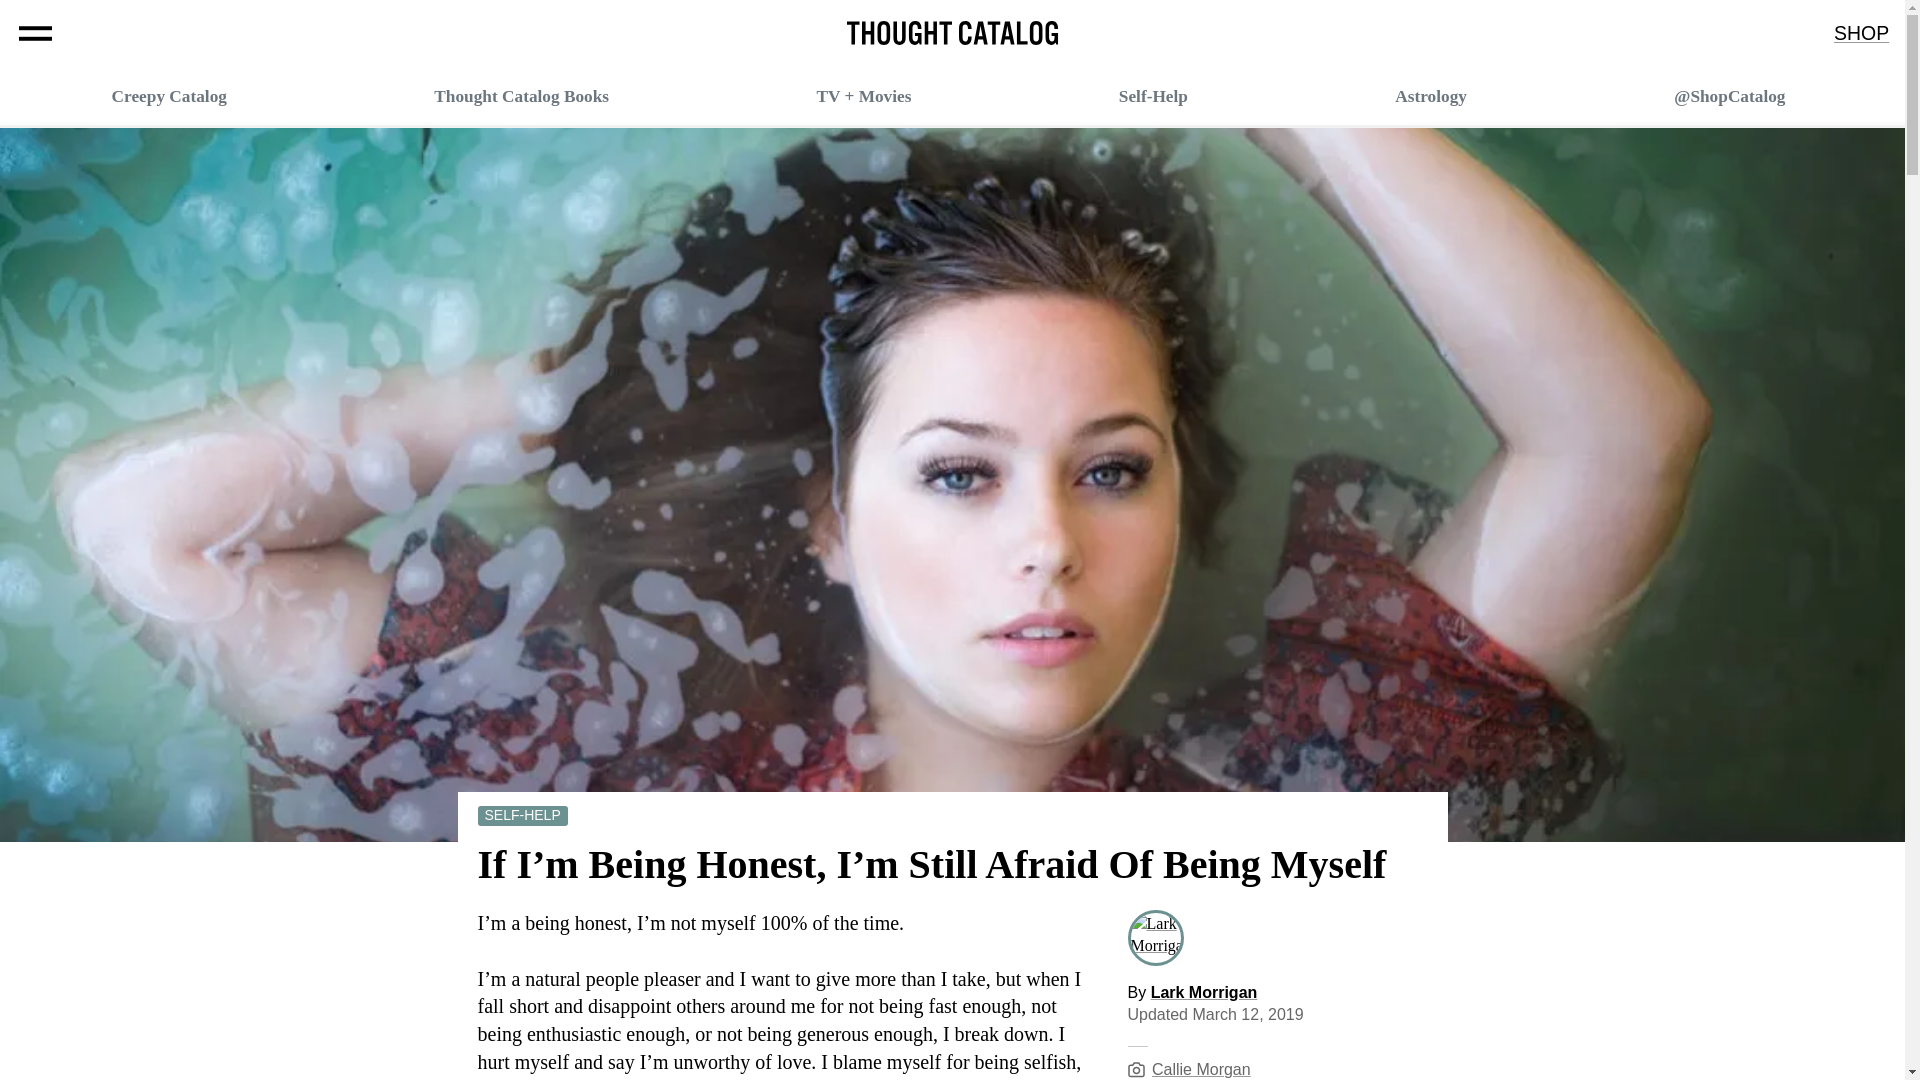 The width and height of the screenshot is (1920, 1080). I want to click on Thought Catalog Books, so click(520, 96).